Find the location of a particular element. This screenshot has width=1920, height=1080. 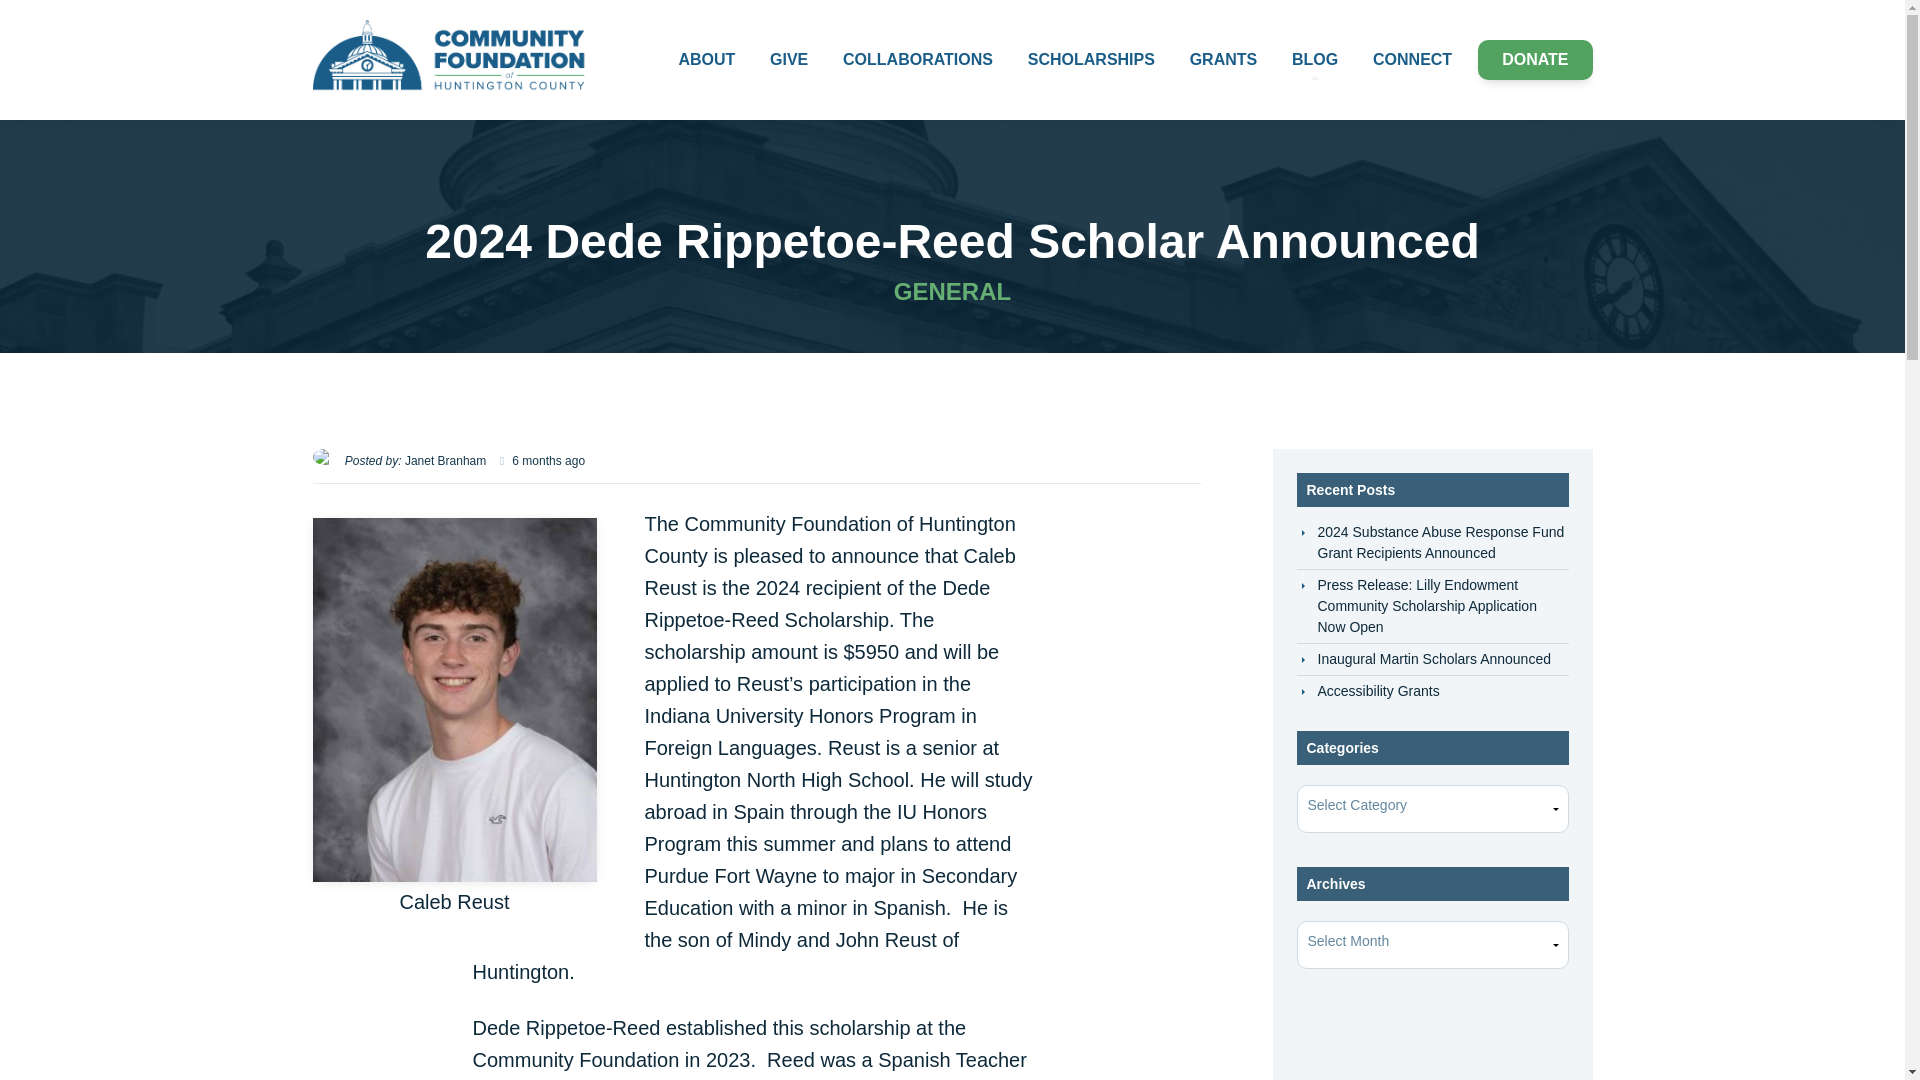

Inaugural Martin Scholars Announced is located at coordinates (1434, 659).